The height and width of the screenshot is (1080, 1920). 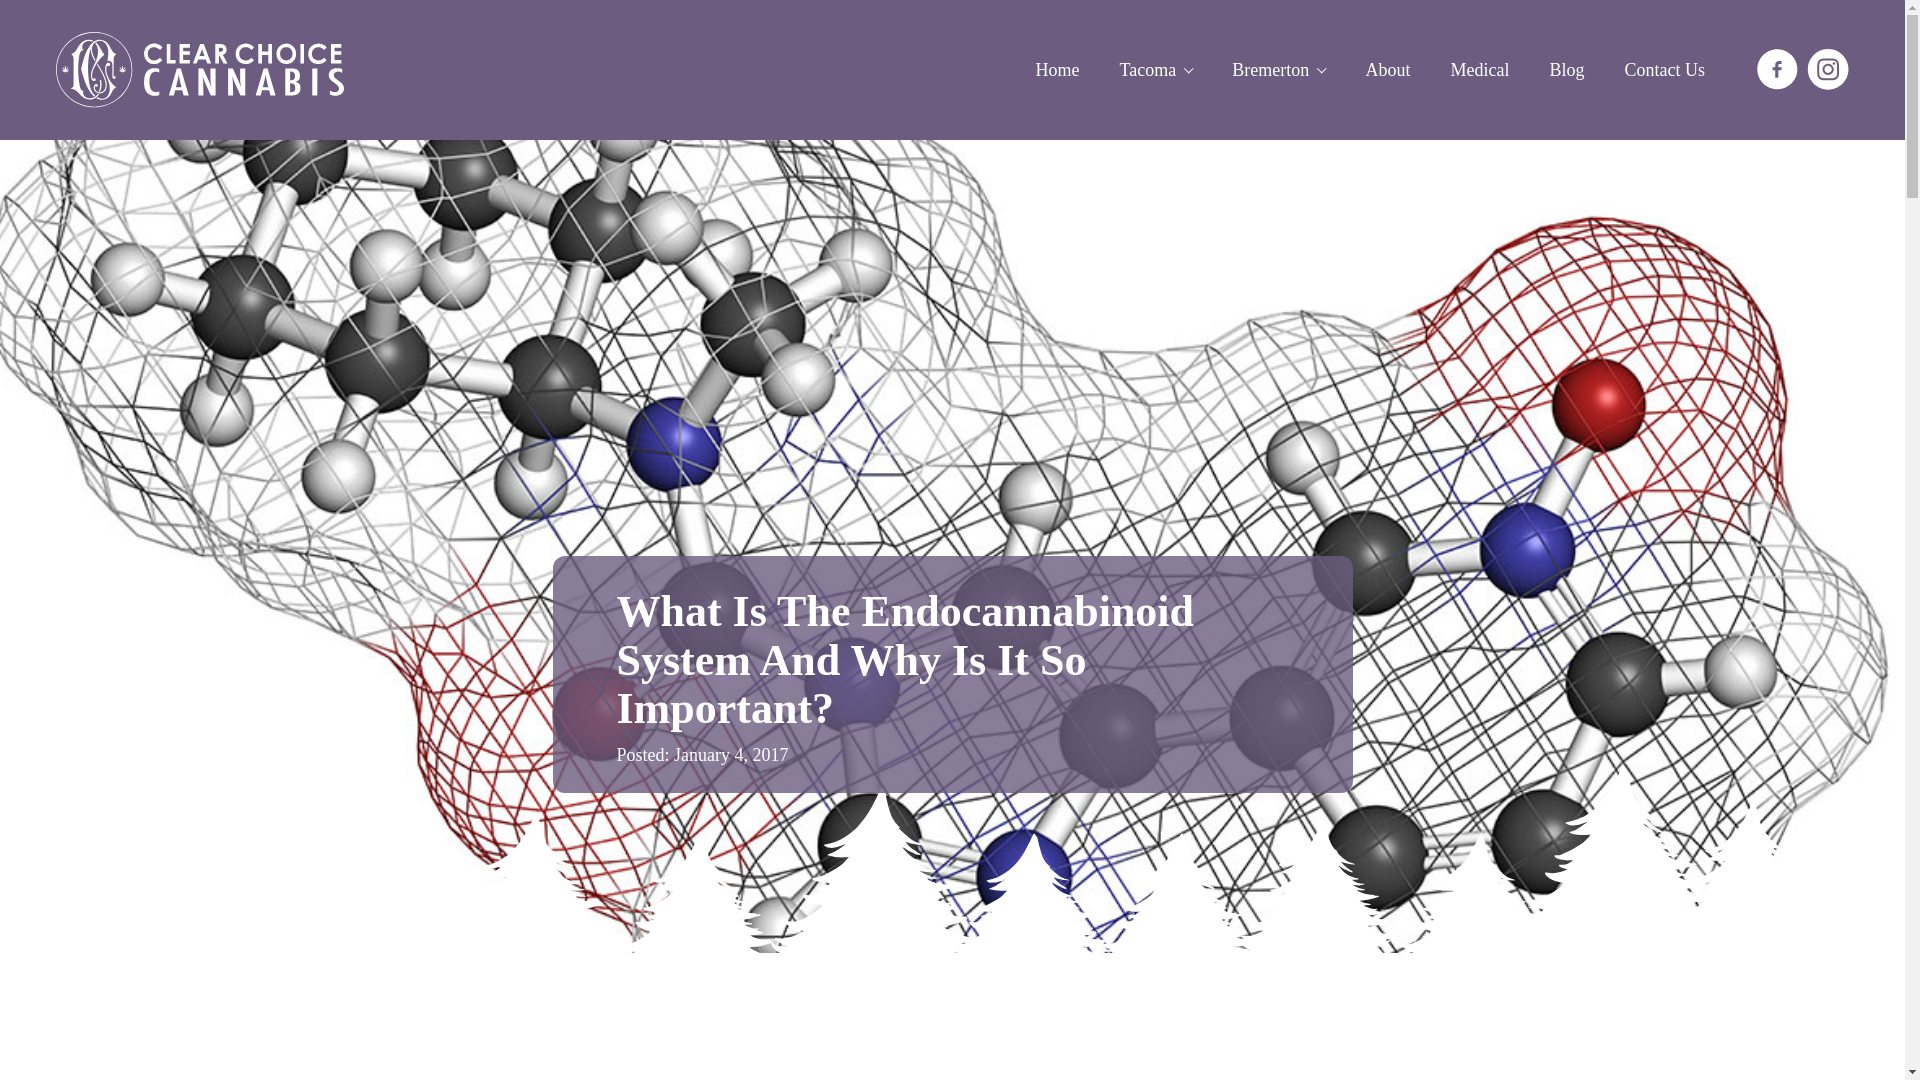 What do you see at coordinates (1278, 70) in the screenshot?
I see `Bremerton` at bounding box center [1278, 70].